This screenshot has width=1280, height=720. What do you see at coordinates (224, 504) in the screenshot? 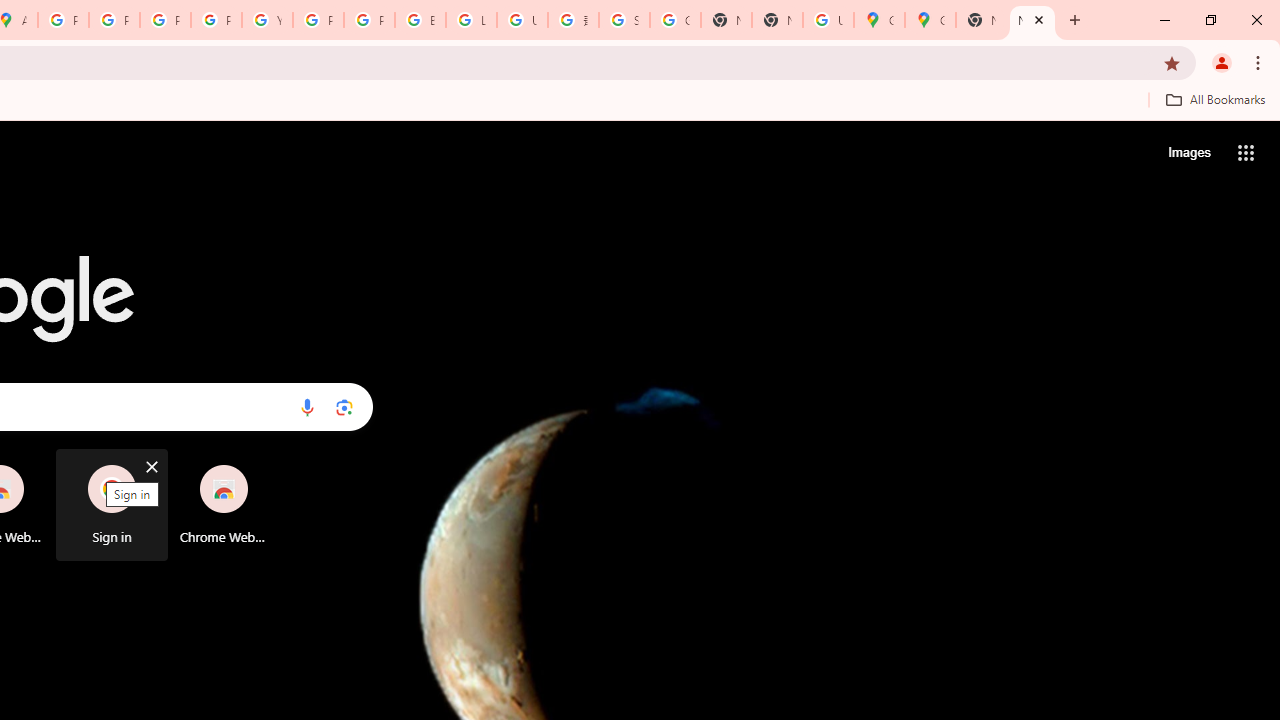
I see `Chrome Web Store` at bounding box center [224, 504].